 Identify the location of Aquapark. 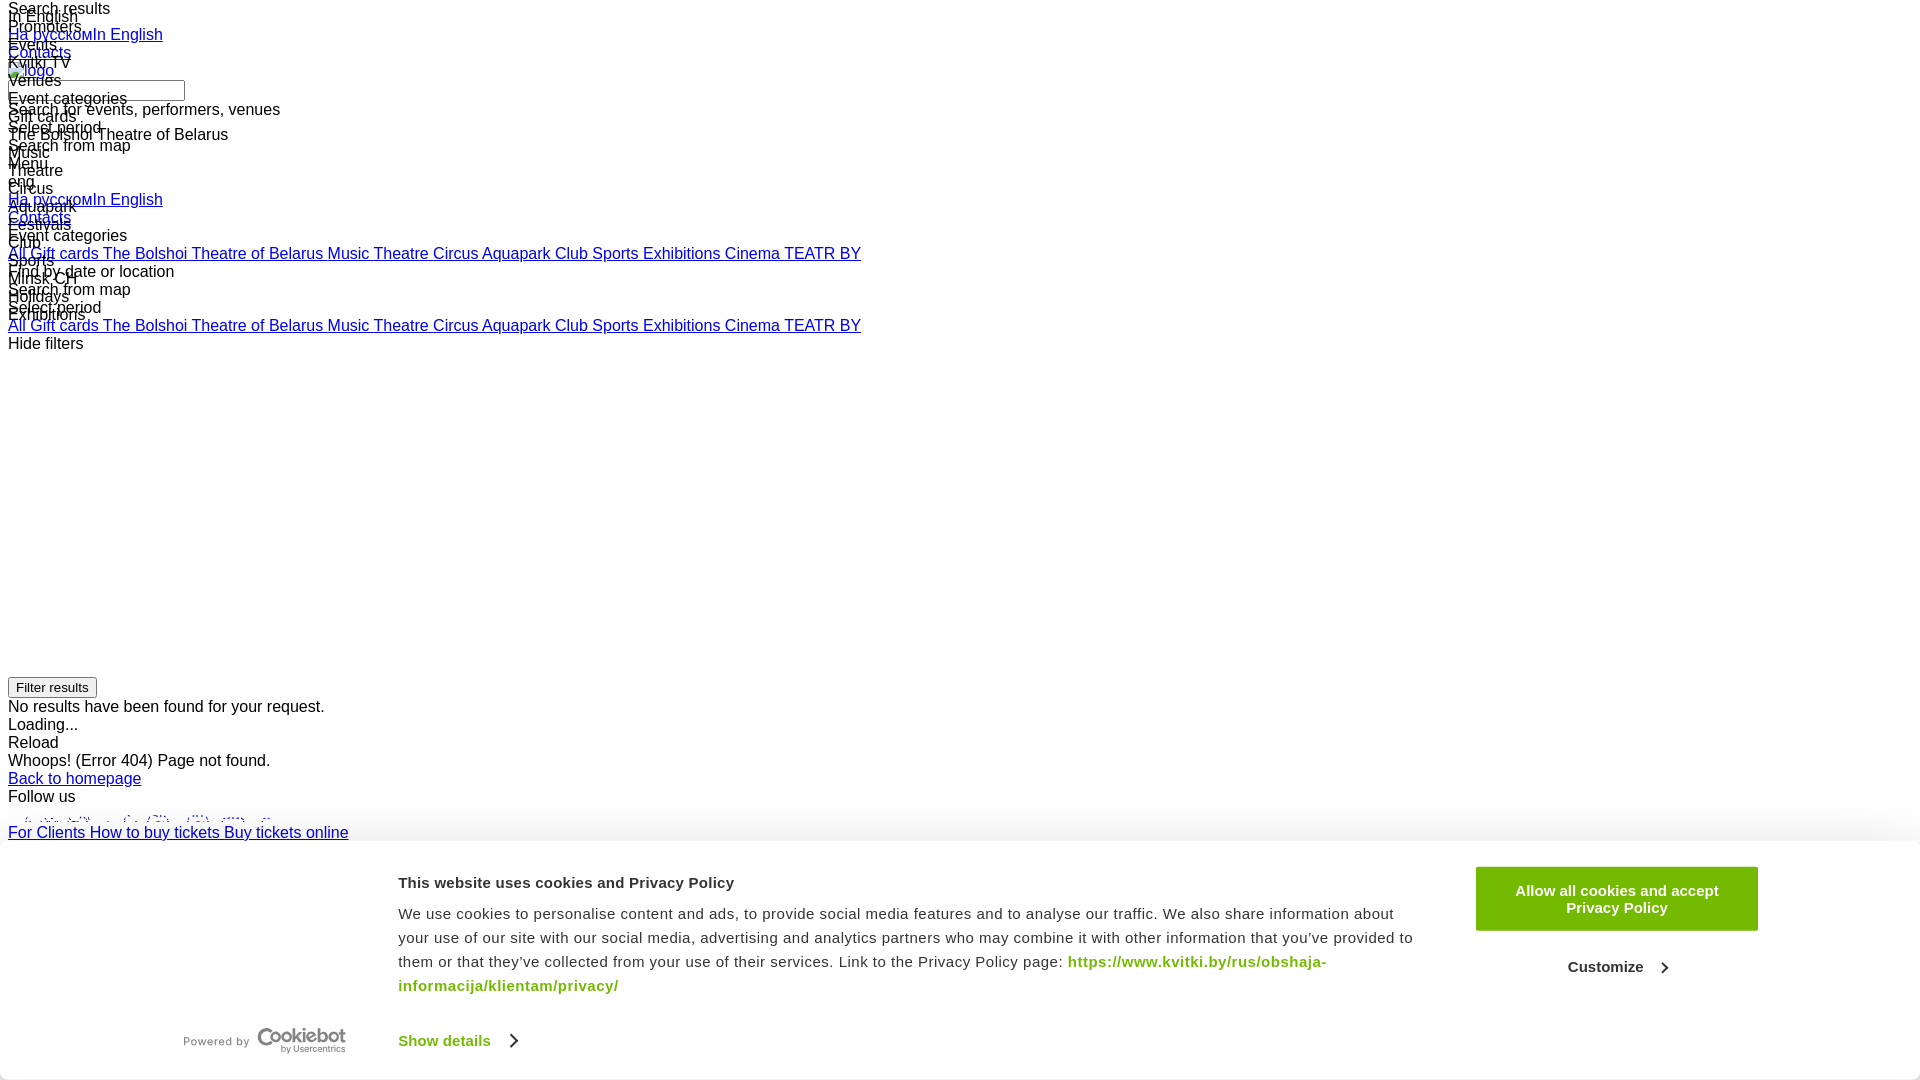
(518, 254).